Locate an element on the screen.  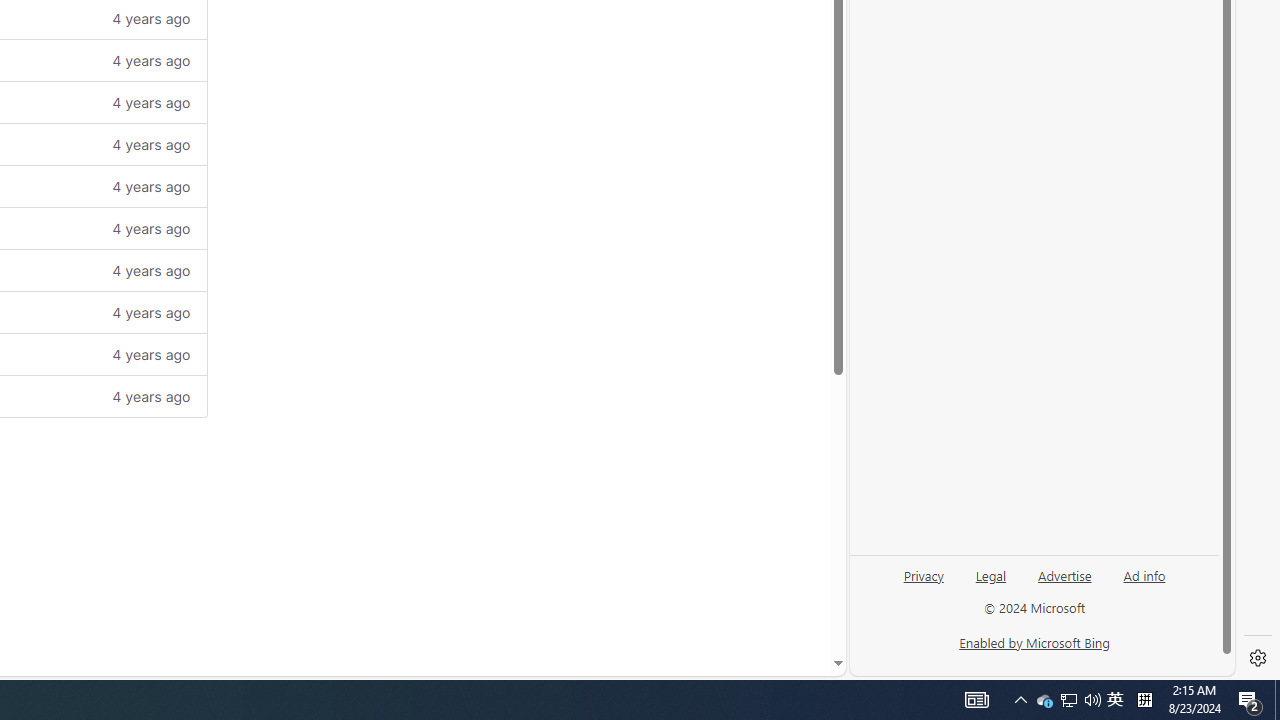
Legal is located at coordinates (991, 574).